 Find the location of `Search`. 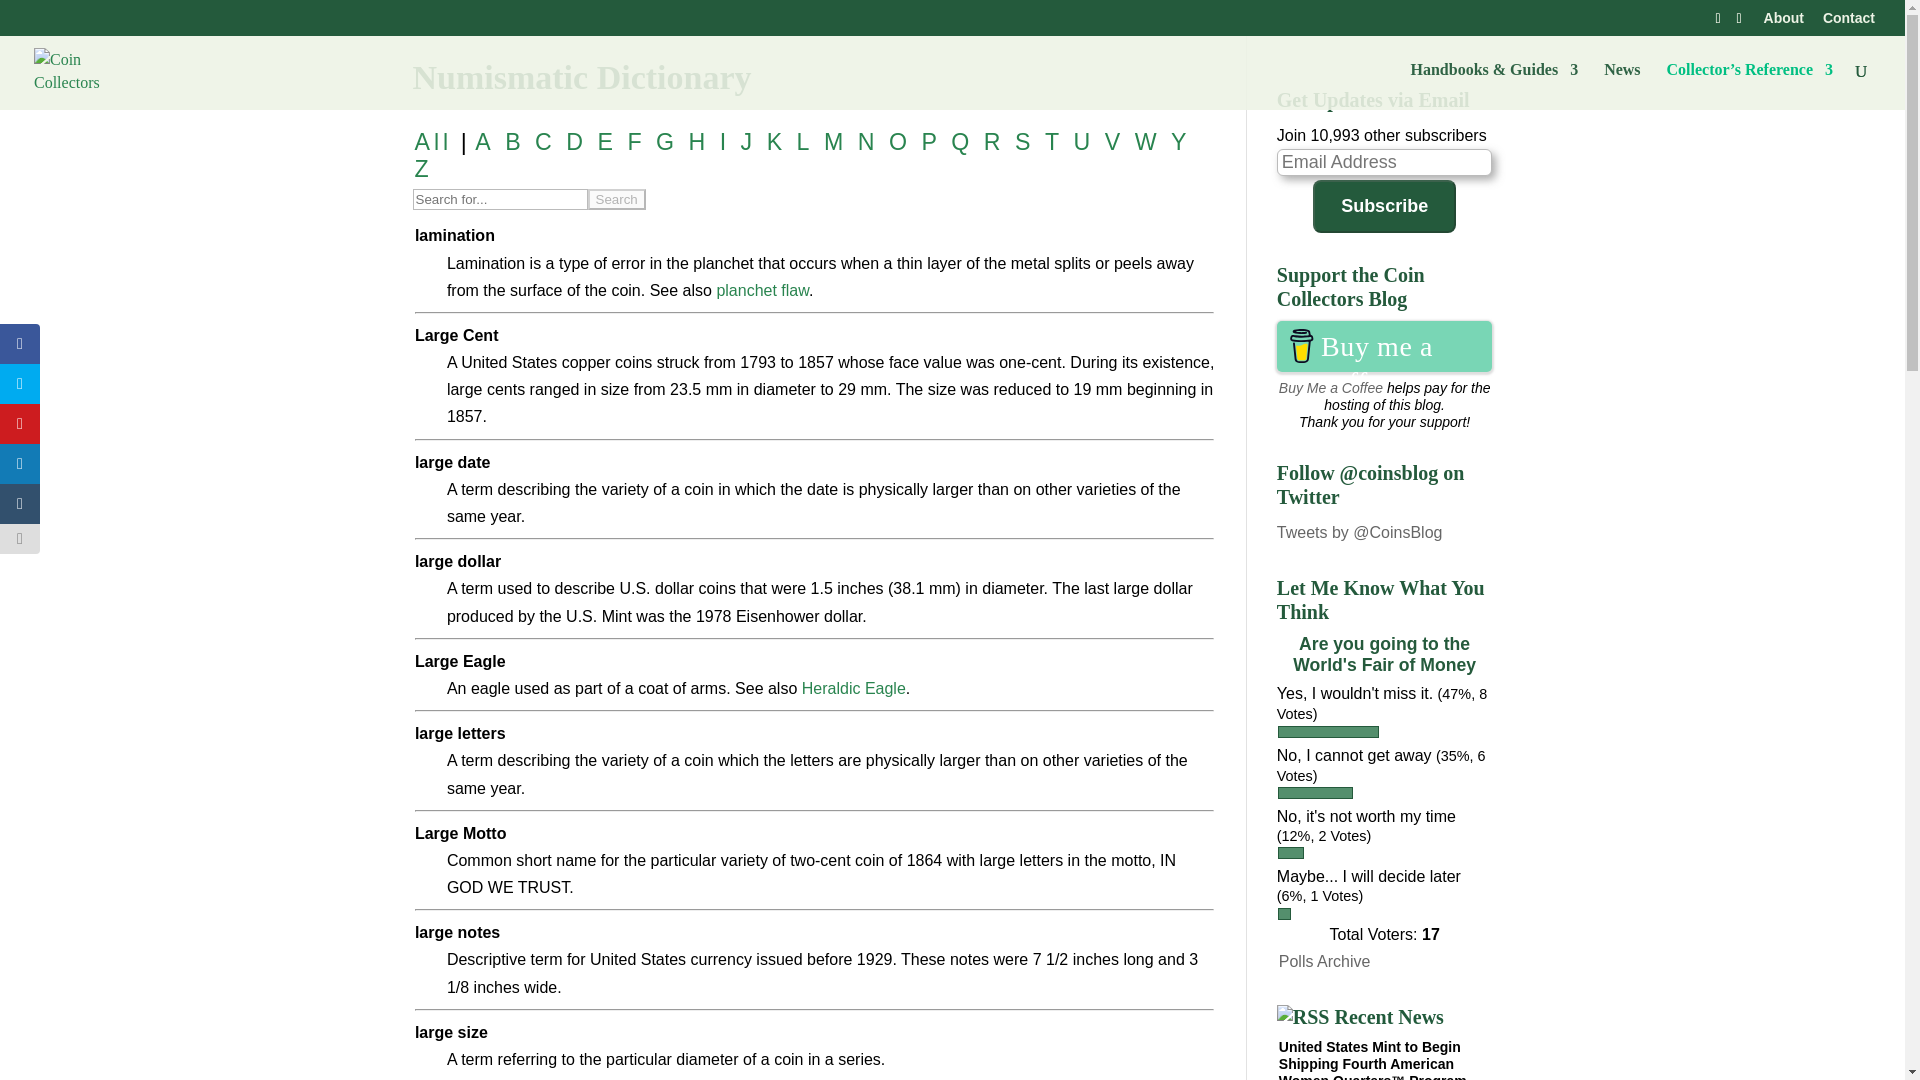

Search is located at coordinates (616, 199).